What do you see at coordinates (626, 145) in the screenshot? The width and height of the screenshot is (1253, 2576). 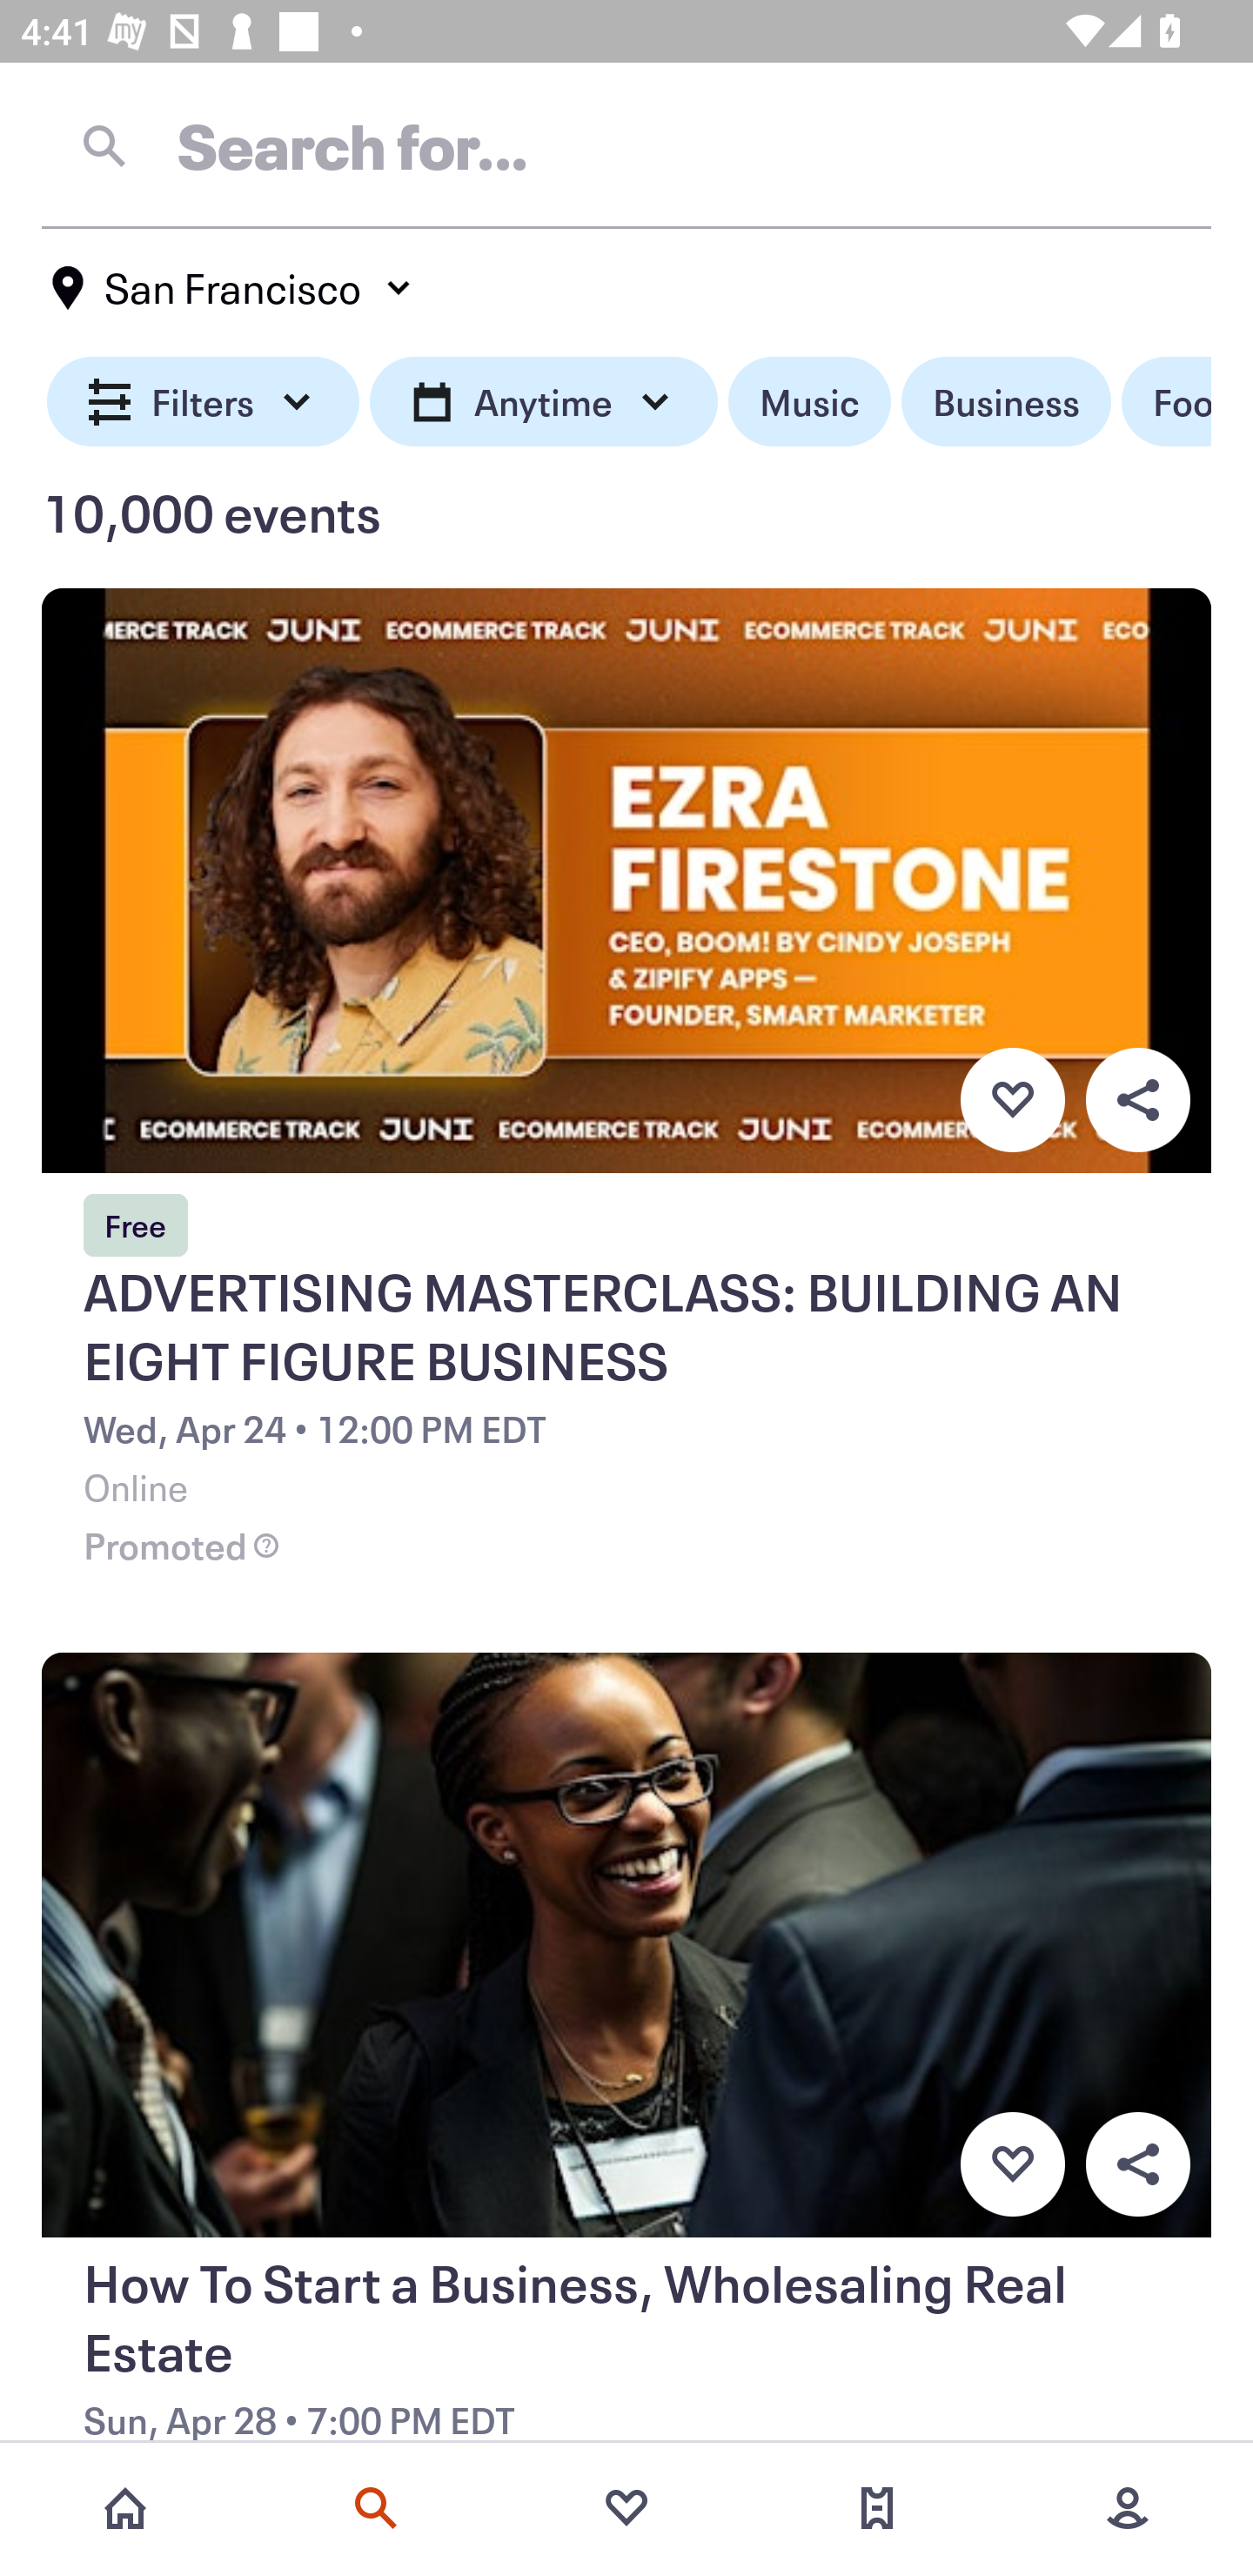 I see `Search for…` at bounding box center [626, 145].